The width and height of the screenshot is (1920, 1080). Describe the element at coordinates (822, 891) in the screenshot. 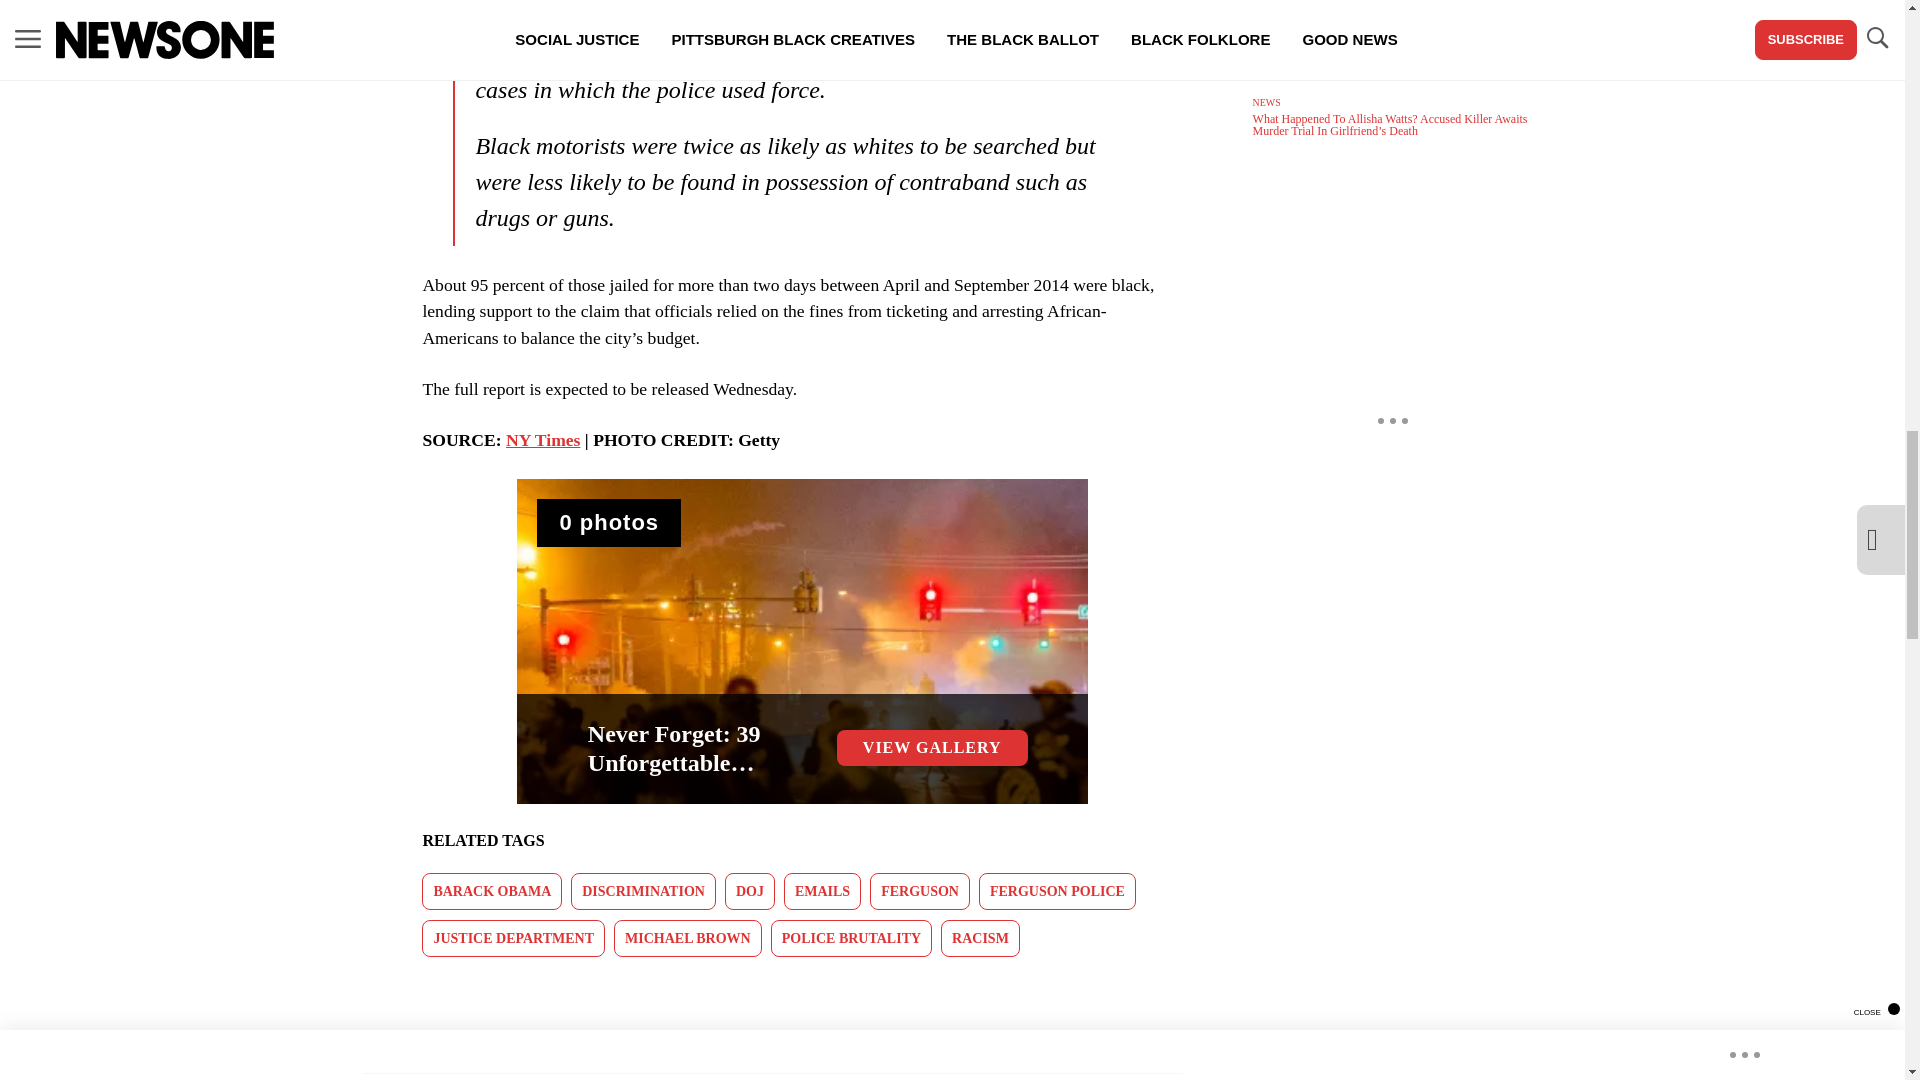

I see `EMAILS` at that location.